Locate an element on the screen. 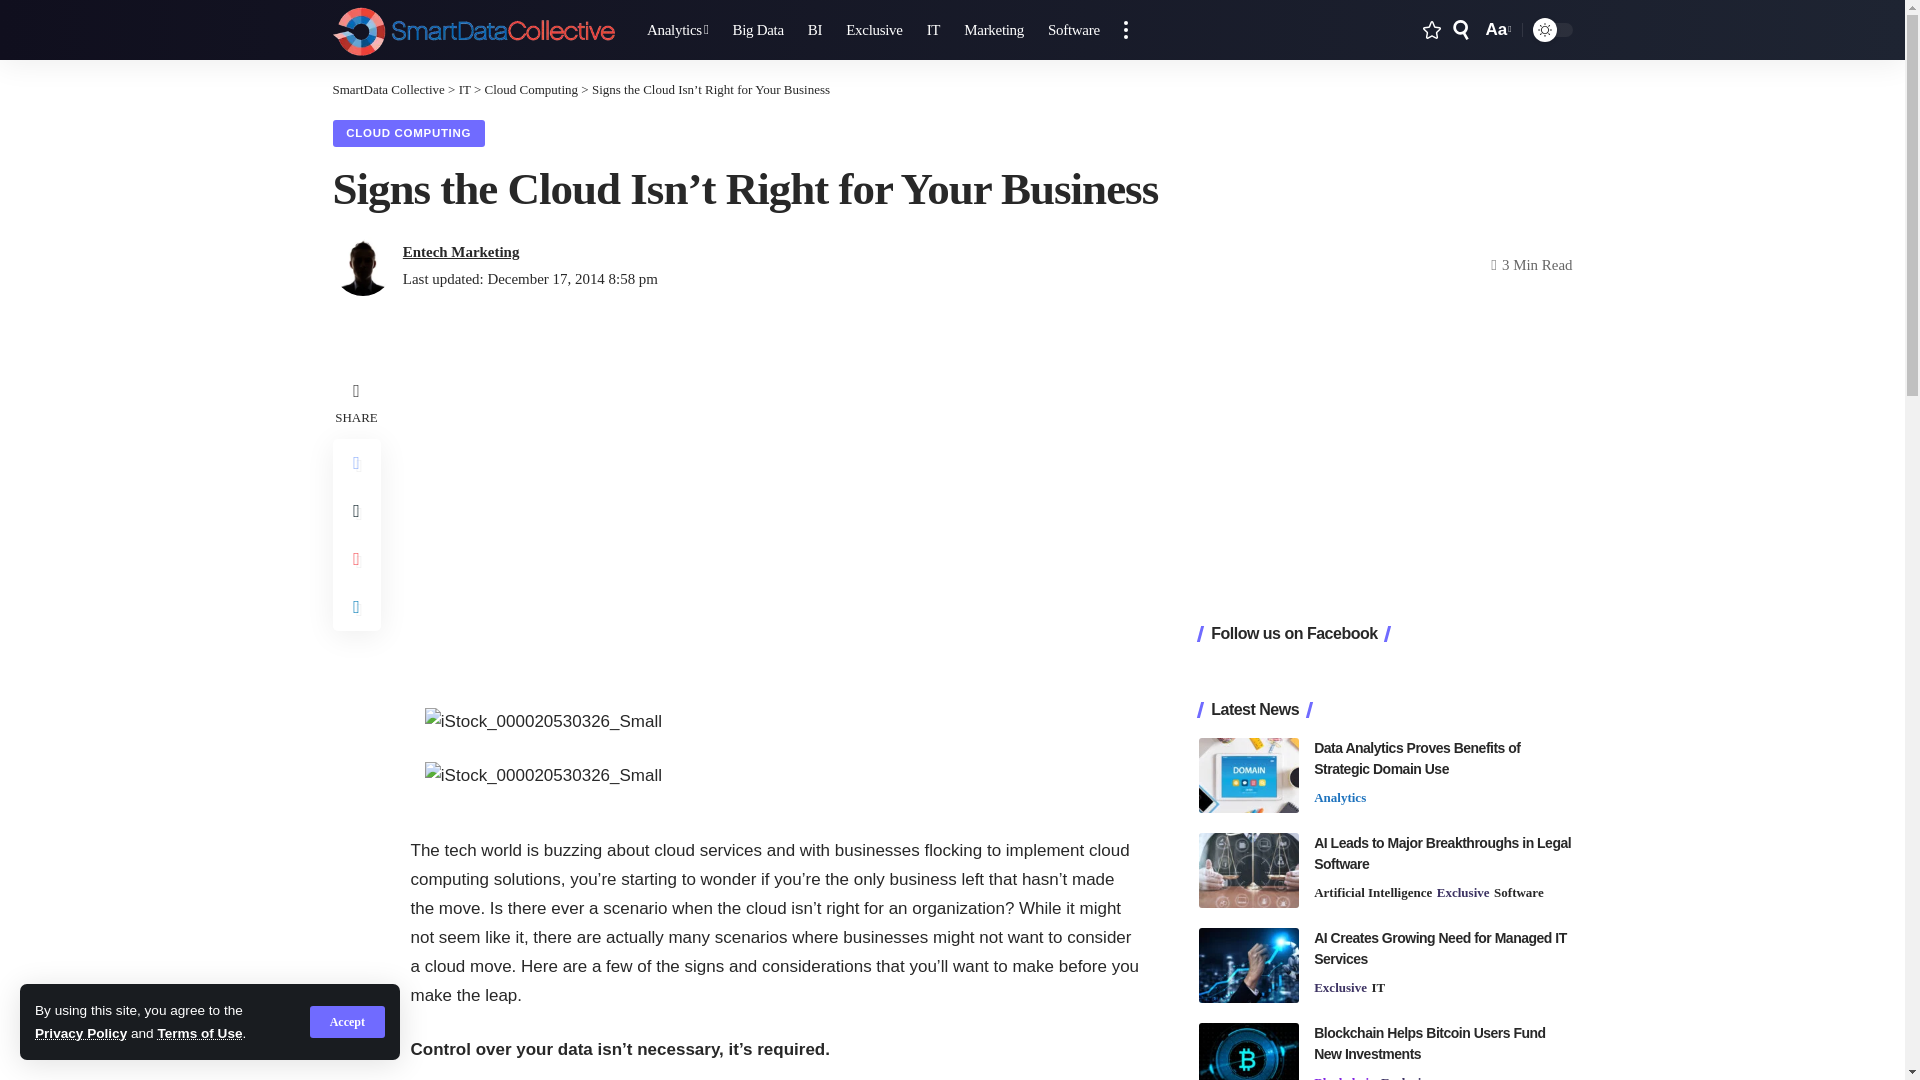 This screenshot has height=1080, width=1920. Terms of Use is located at coordinates (678, 30).